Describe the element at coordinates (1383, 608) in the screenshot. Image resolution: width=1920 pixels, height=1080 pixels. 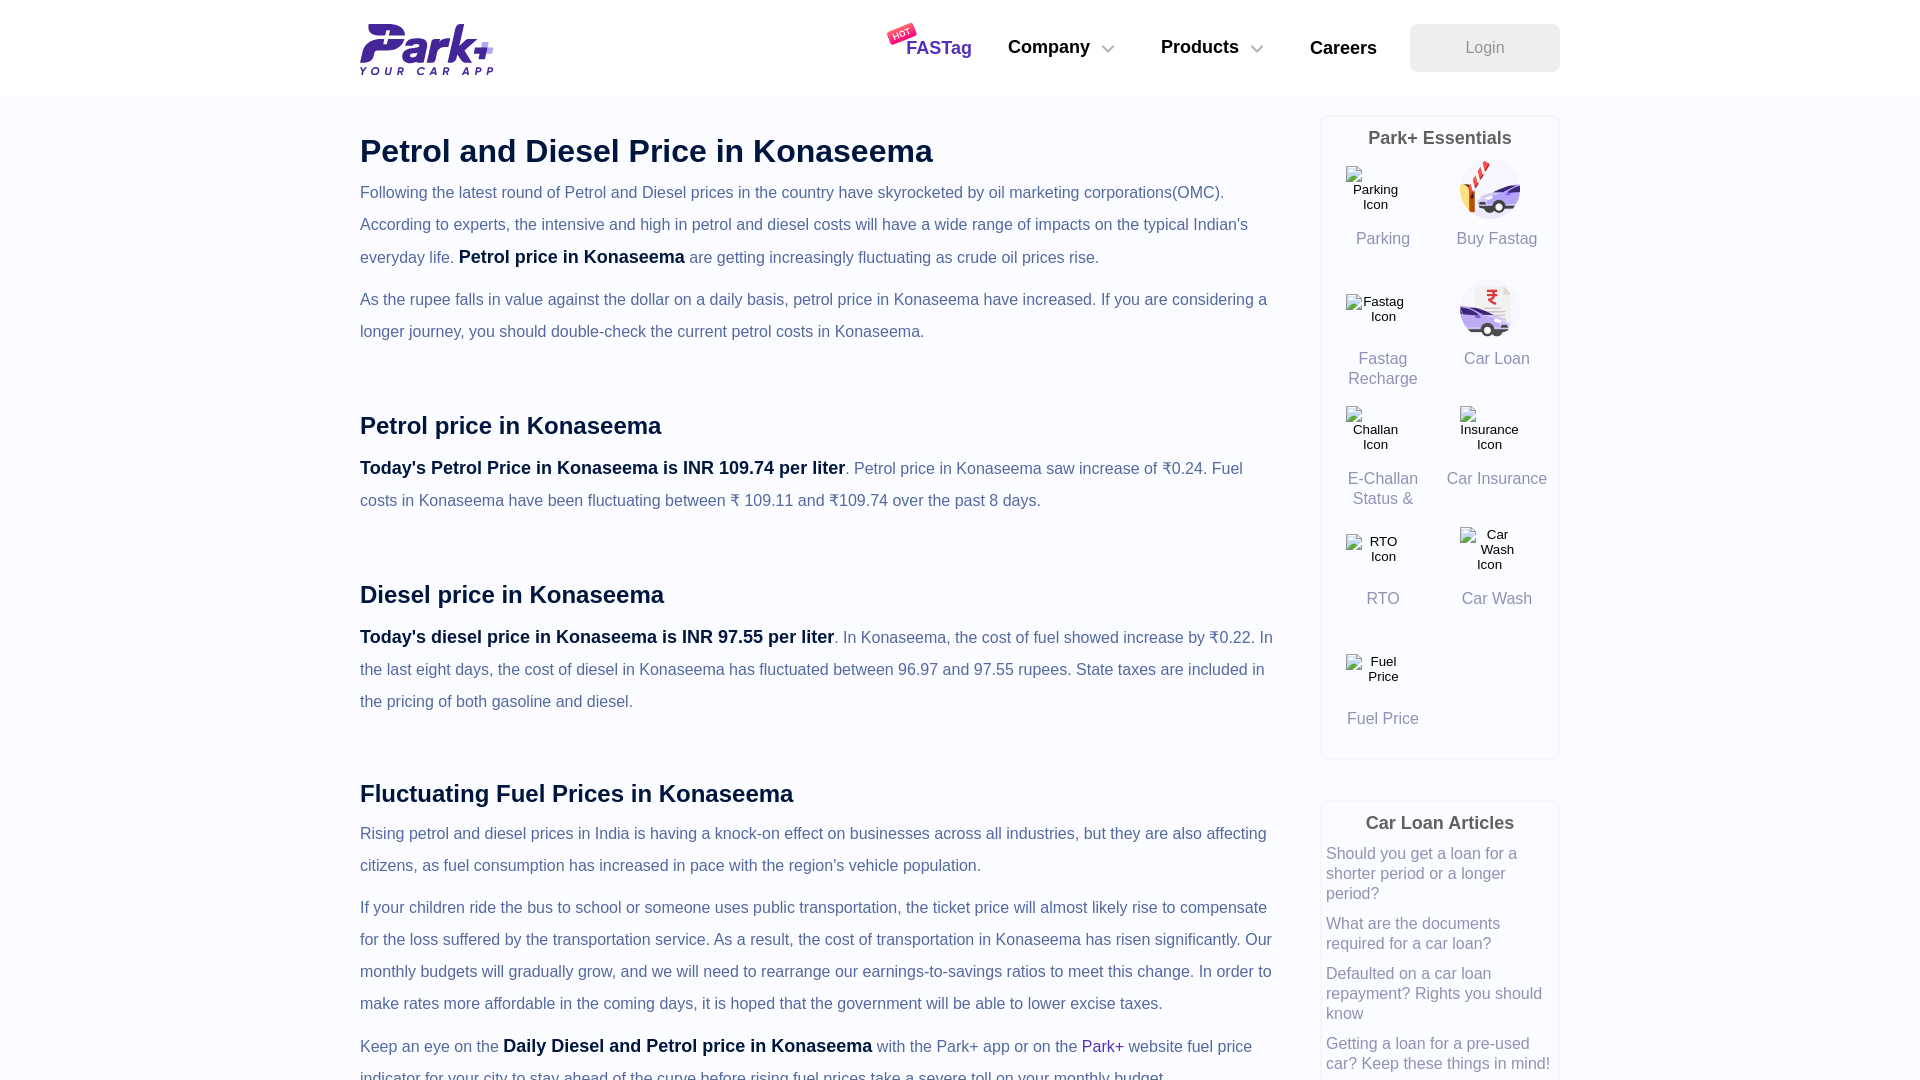
I see `RTO` at that location.